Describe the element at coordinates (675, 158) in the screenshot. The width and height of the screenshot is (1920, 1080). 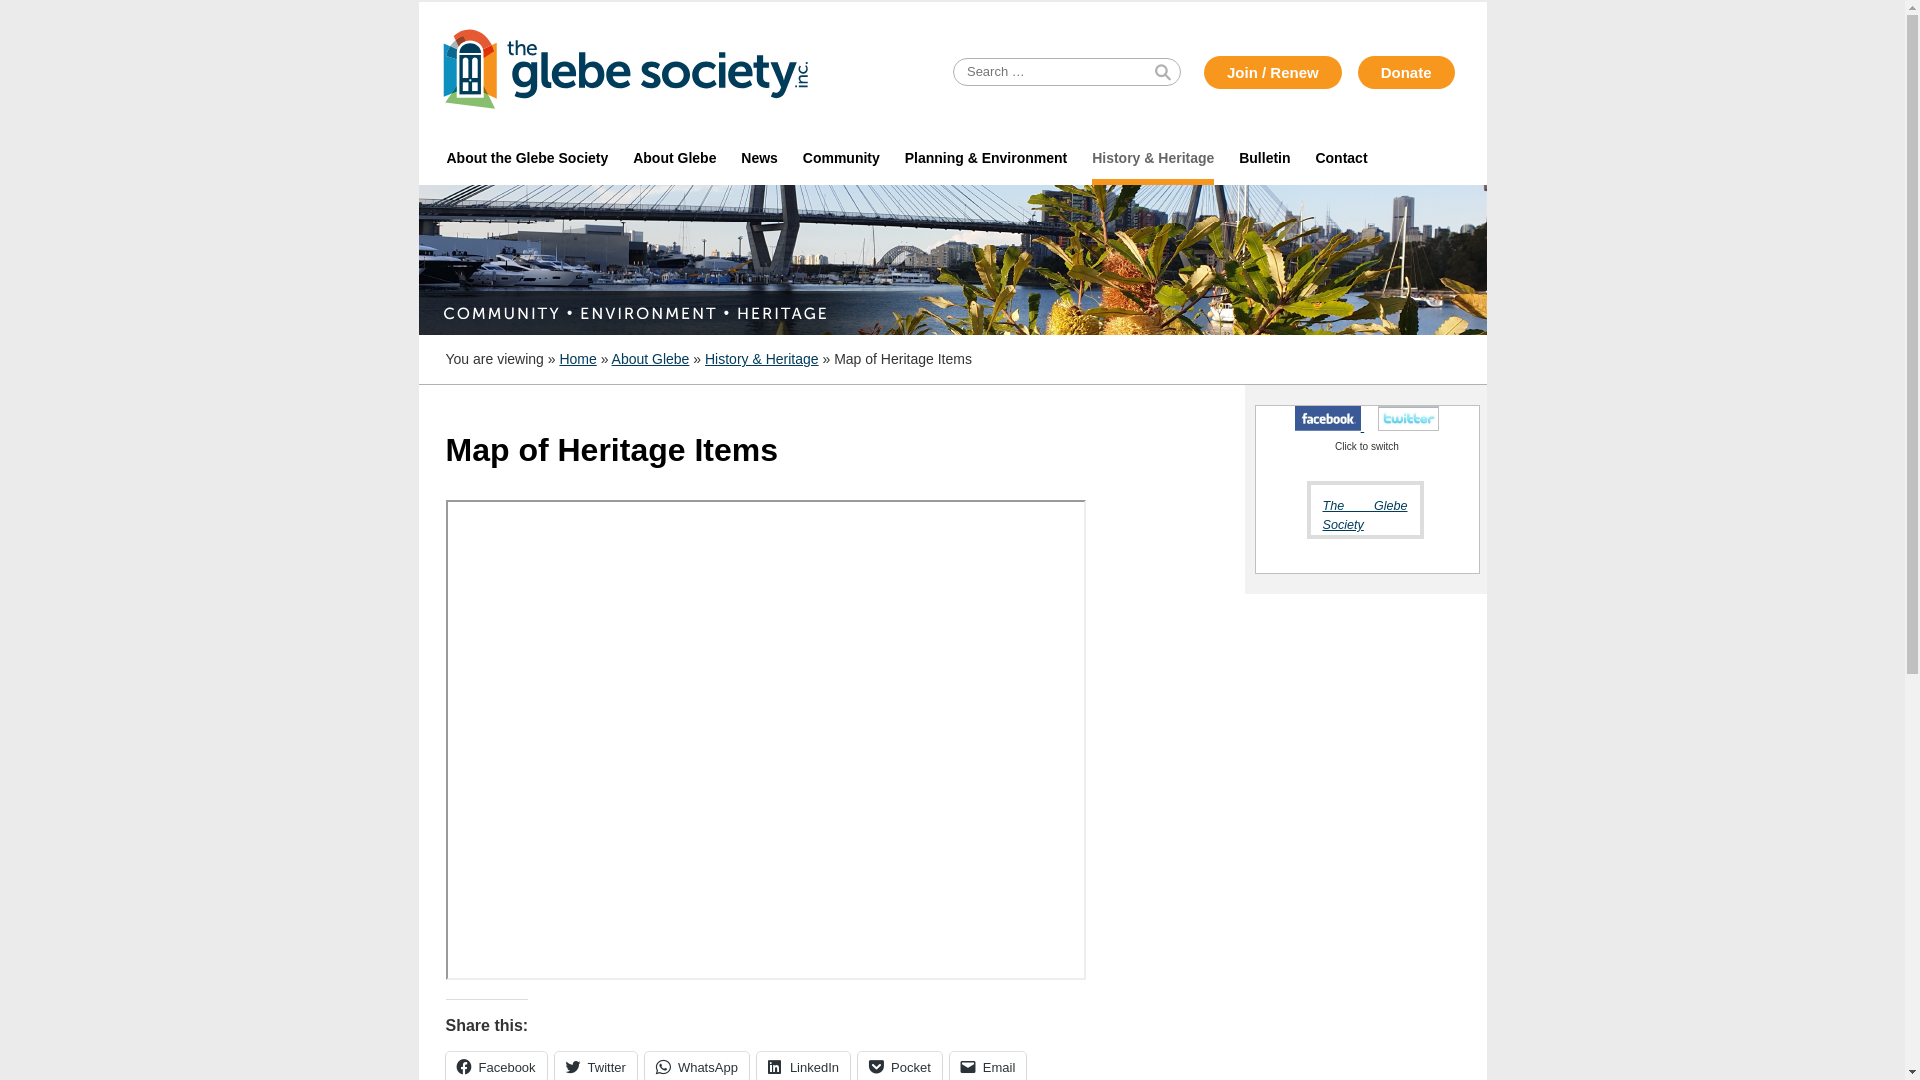
I see `About Glebe` at that location.